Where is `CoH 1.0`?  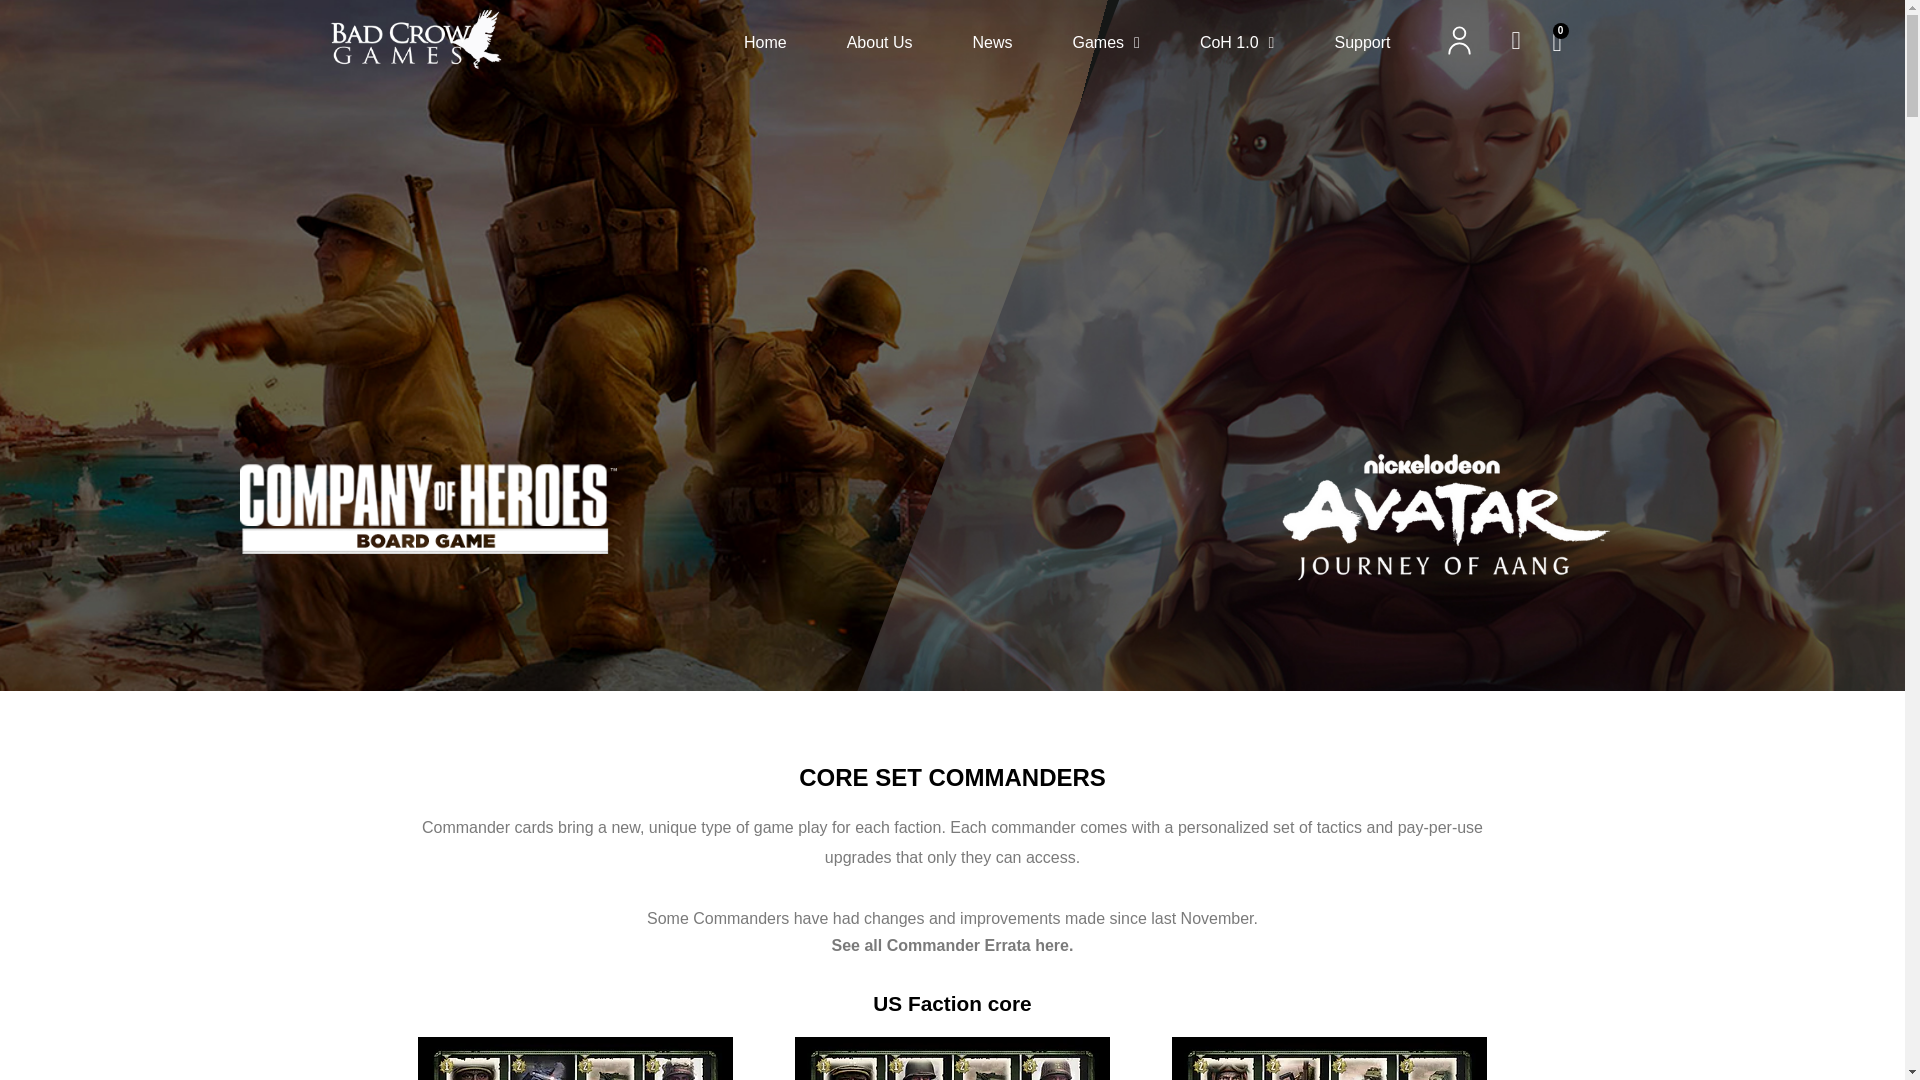
CoH 1.0 is located at coordinates (1237, 42).